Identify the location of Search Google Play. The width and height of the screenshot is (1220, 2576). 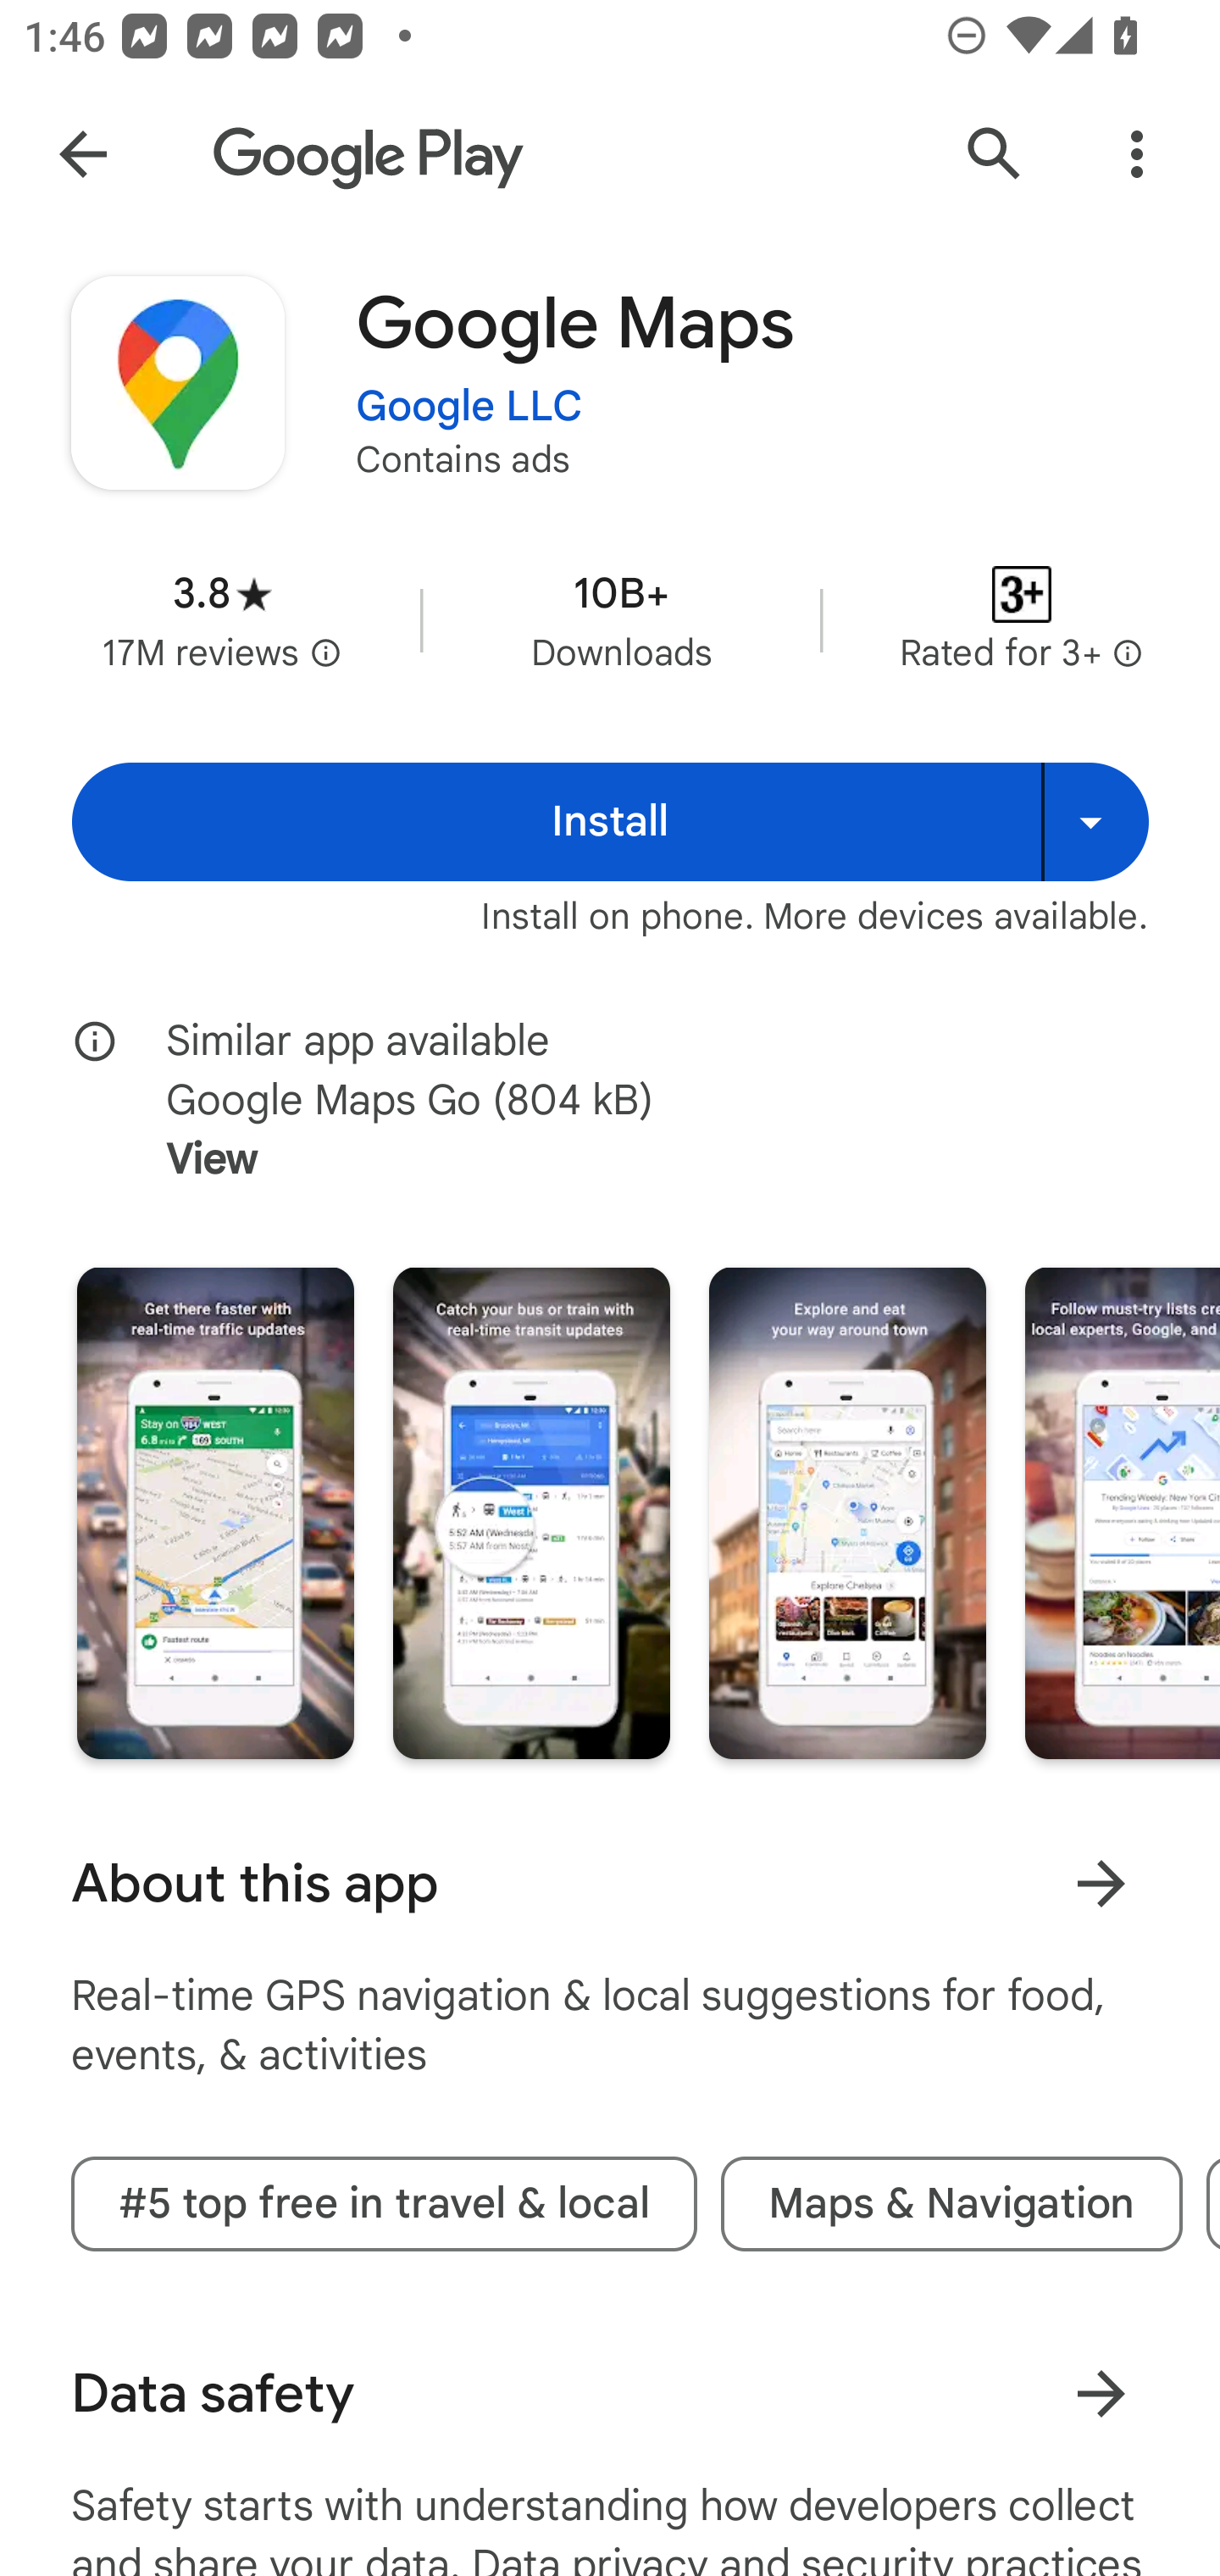
(995, 154).